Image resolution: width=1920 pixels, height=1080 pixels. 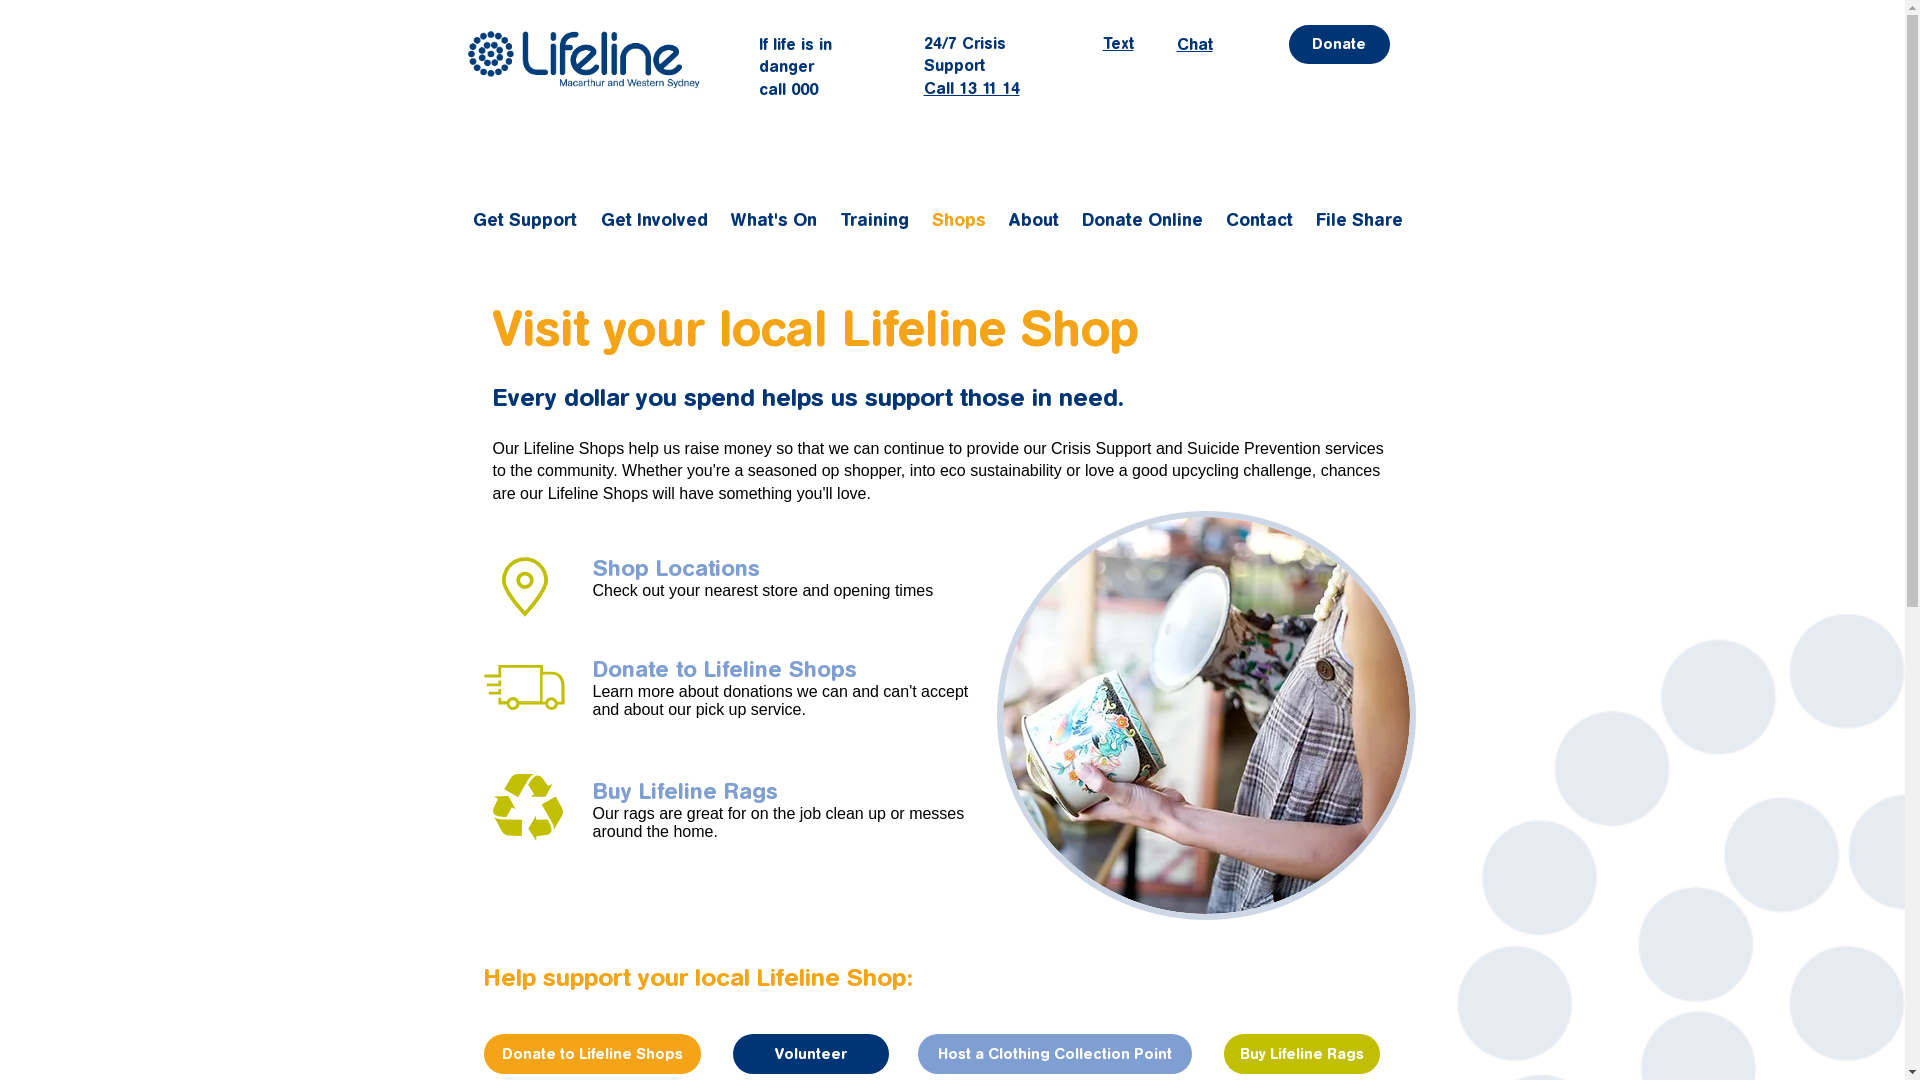 What do you see at coordinates (1055, 1054) in the screenshot?
I see `Host a Clothing Collection Point` at bounding box center [1055, 1054].